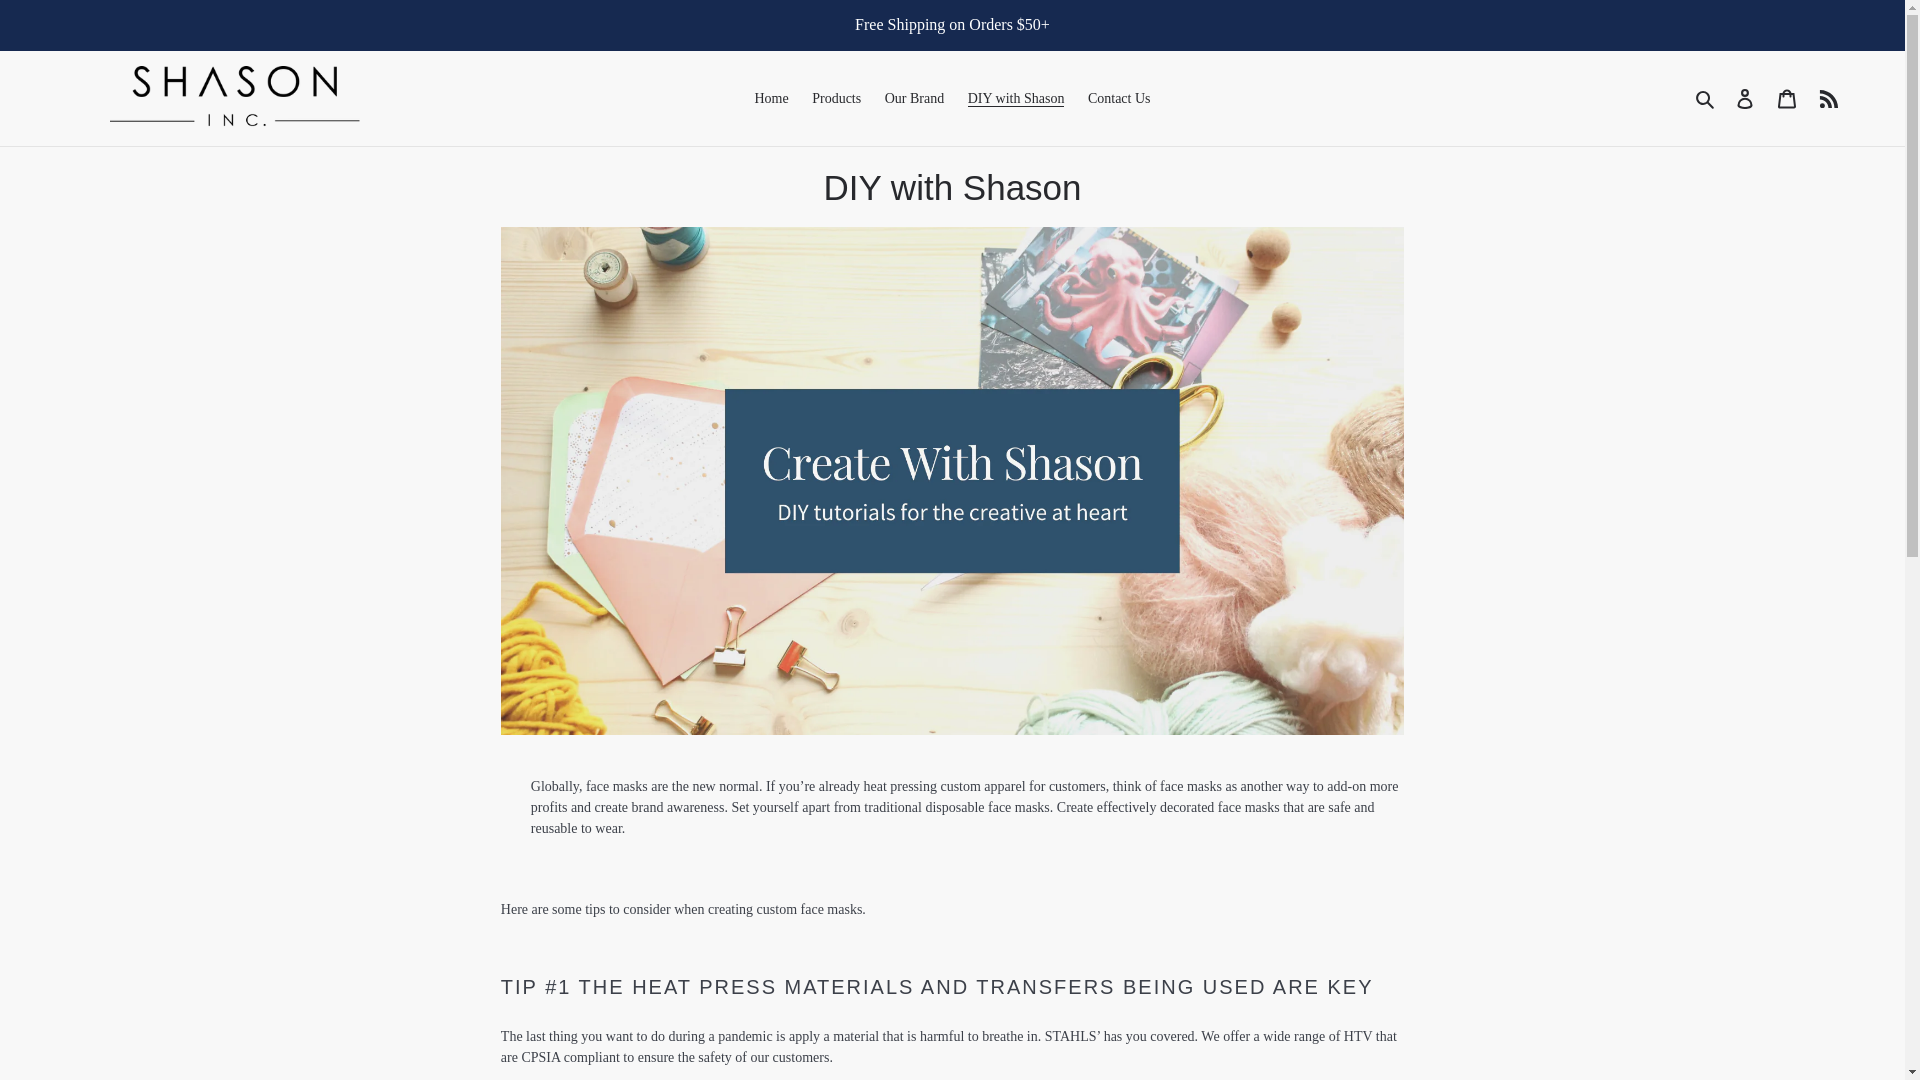 The height and width of the screenshot is (1080, 1920). What do you see at coordinates (1706, 99) in the screenshot?
I see `Search` at bounding box center [1706, 99].